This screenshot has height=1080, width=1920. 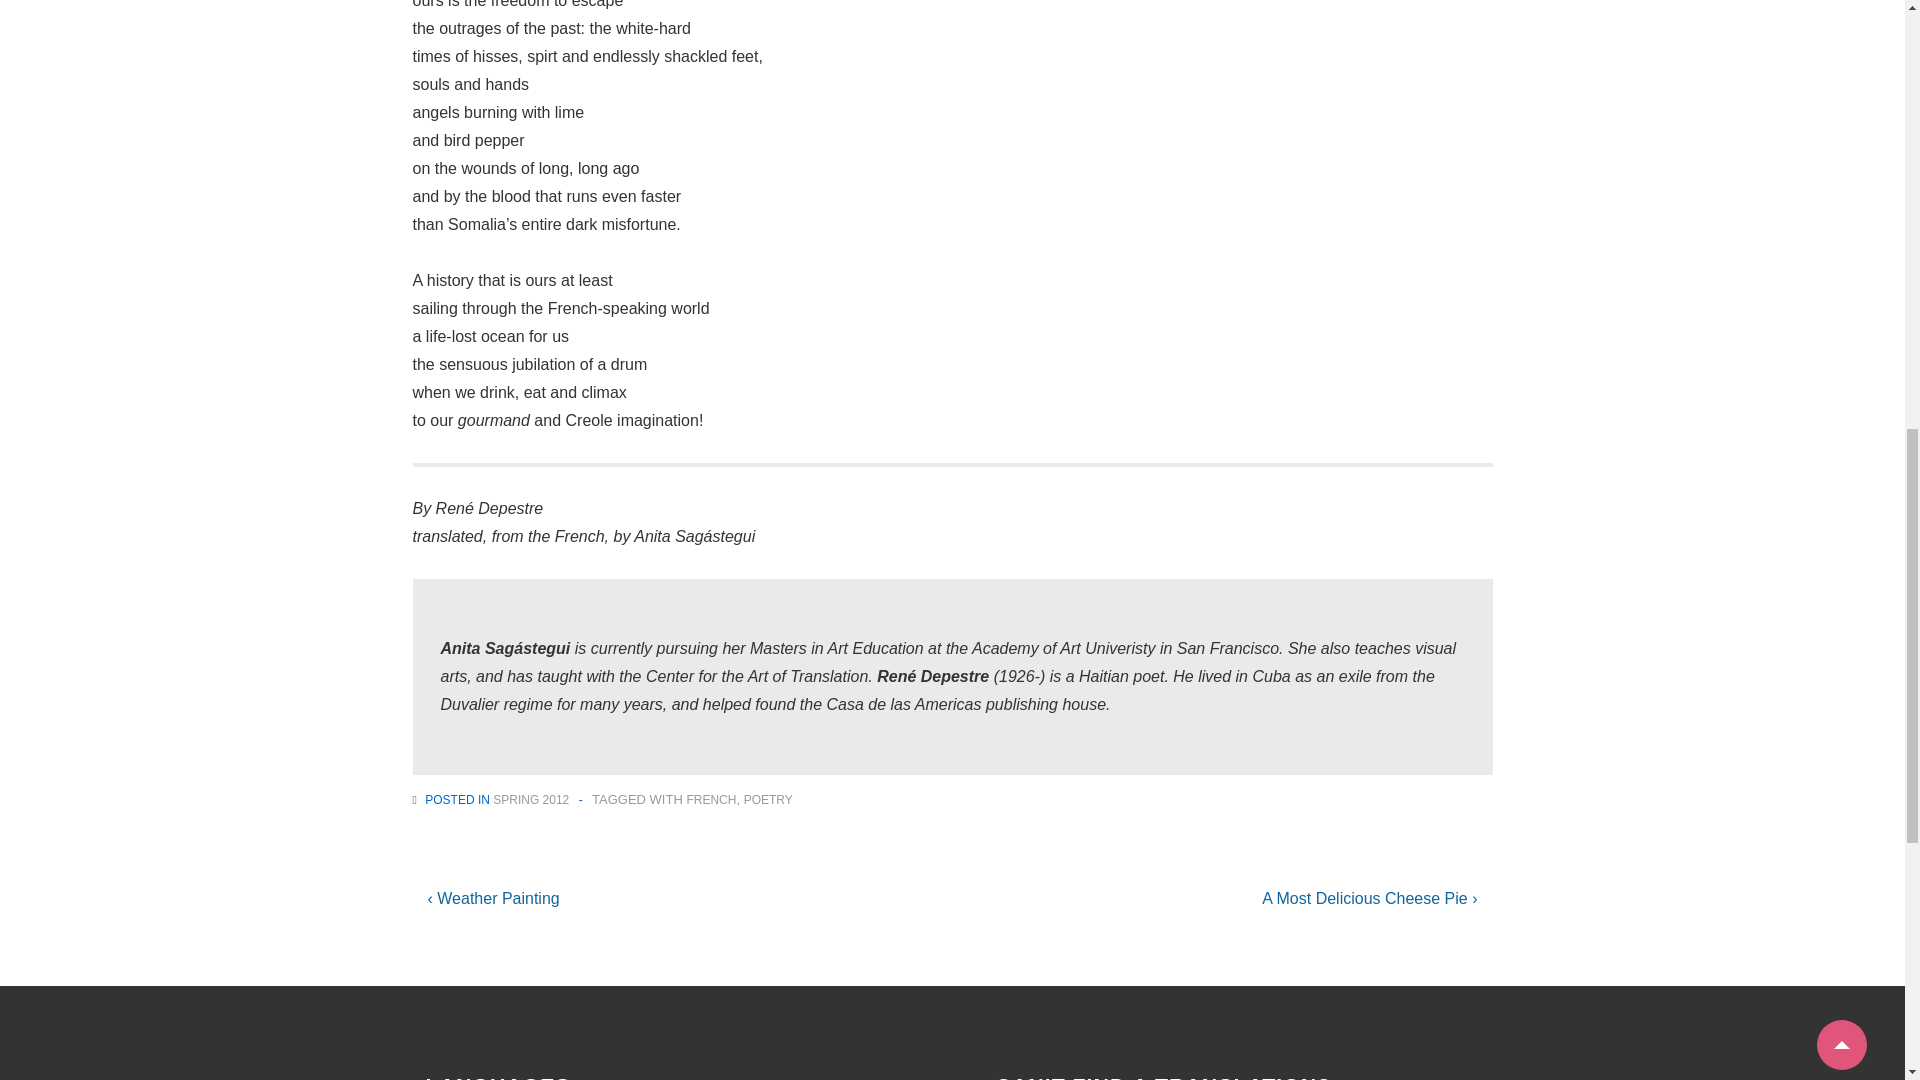 What do you see at coordinates (768, 799) in the screenshot?
I see `POETRY` at bounding box center [768, 799].